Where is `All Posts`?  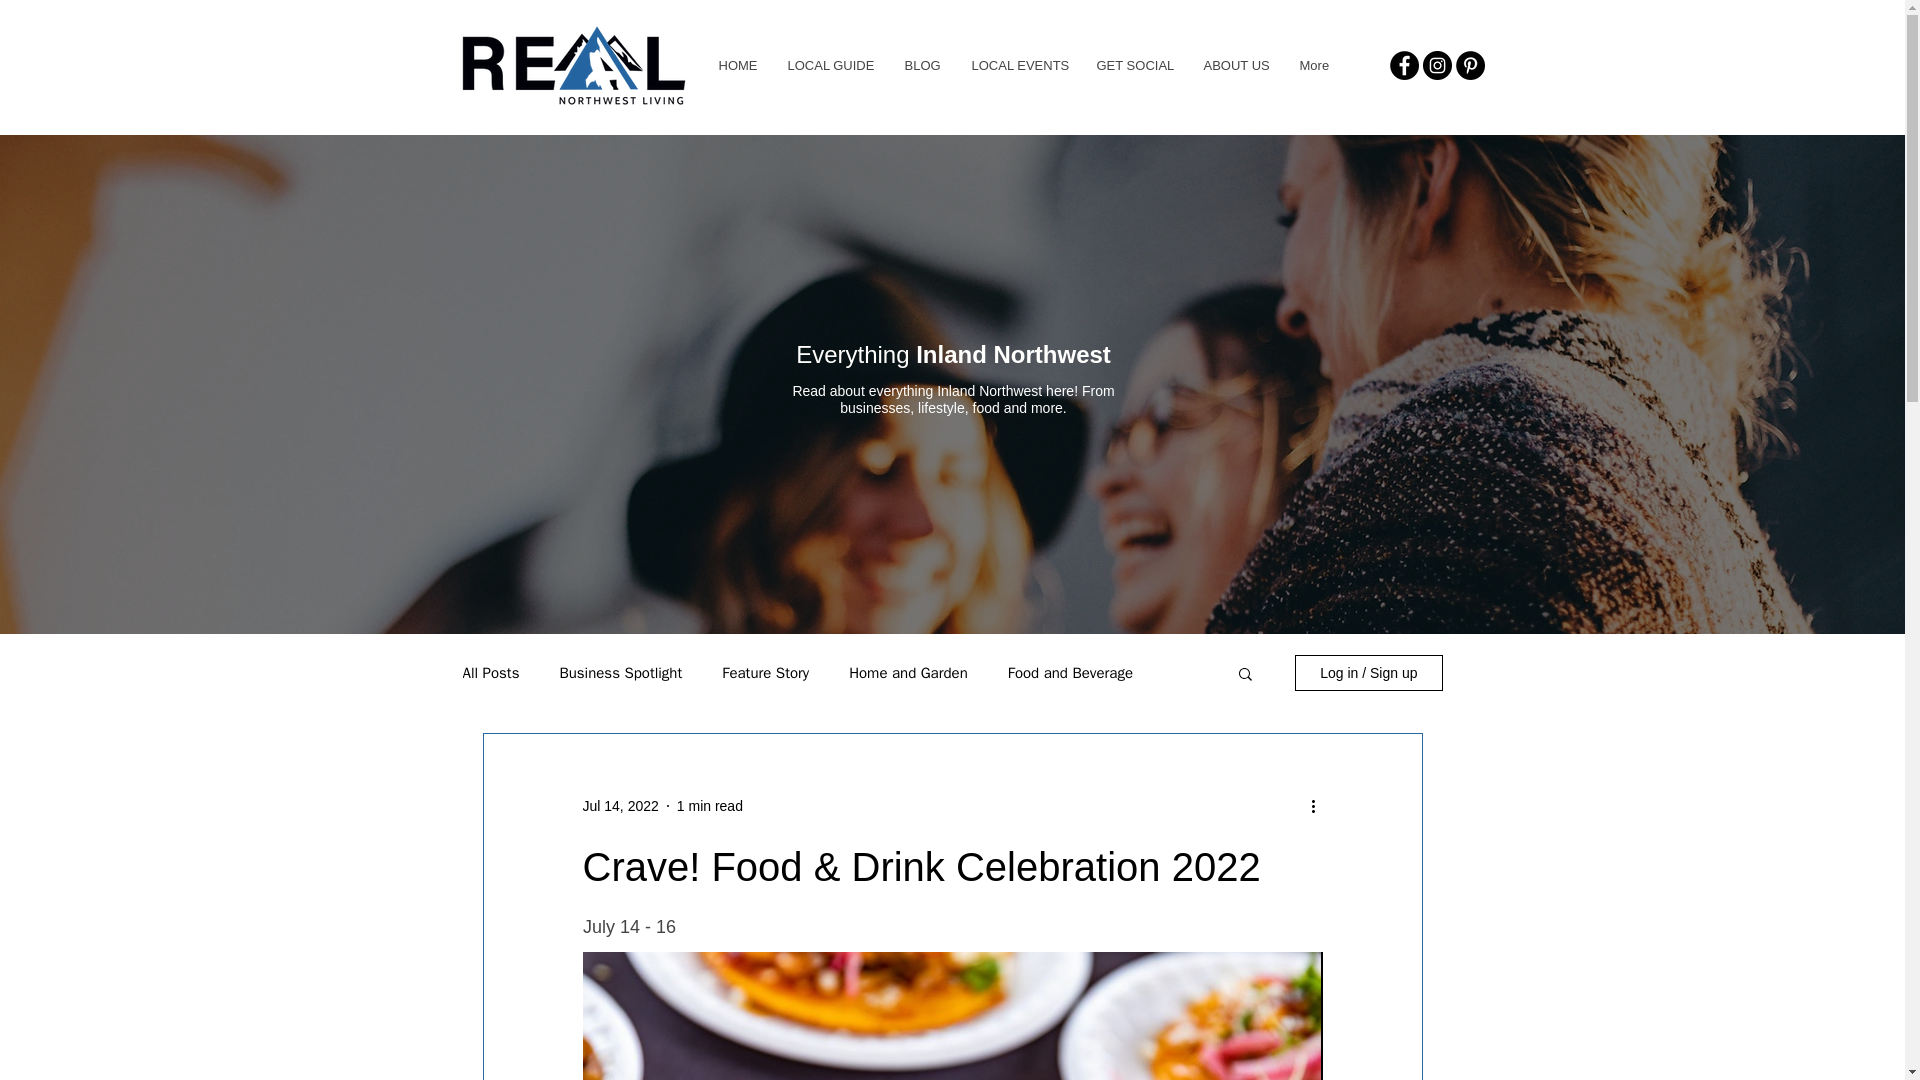 All Posts is located at coordinates (490, 673).